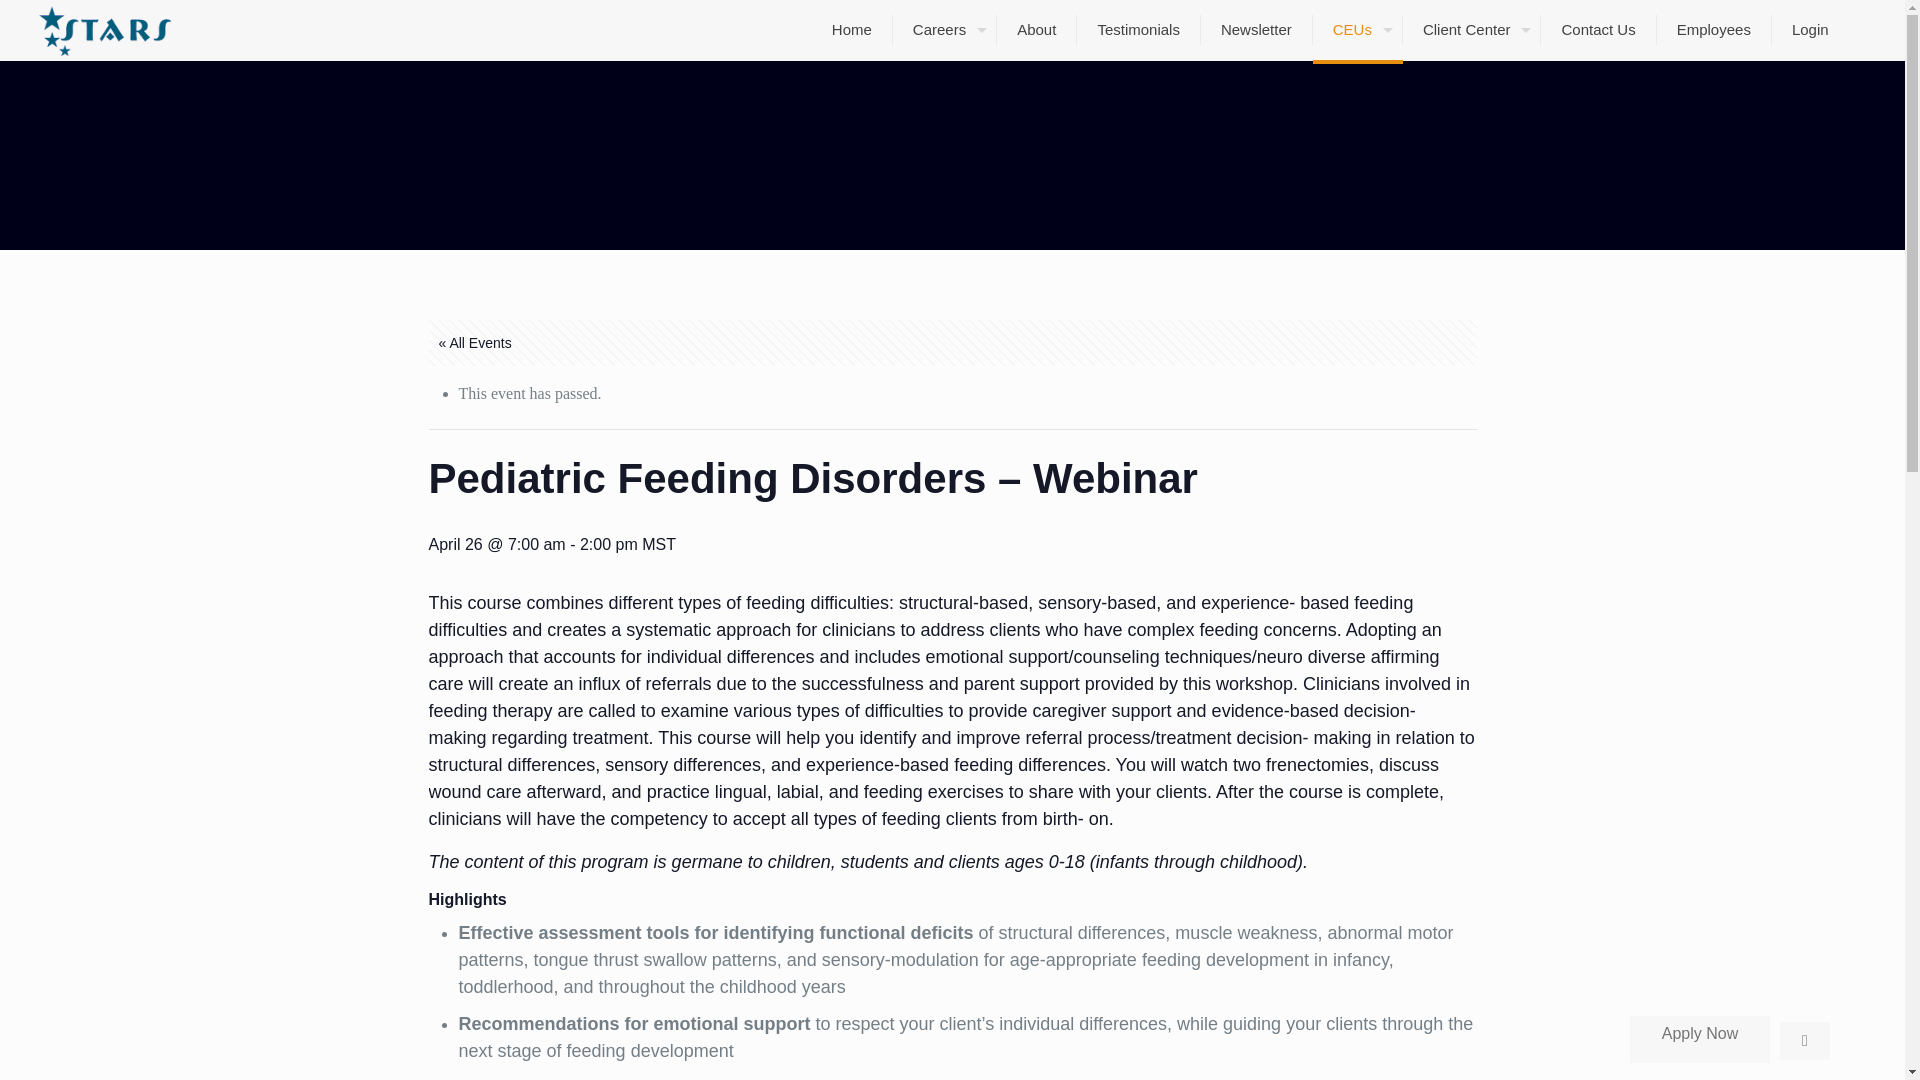  I want to click on About, so click(1036, 30).